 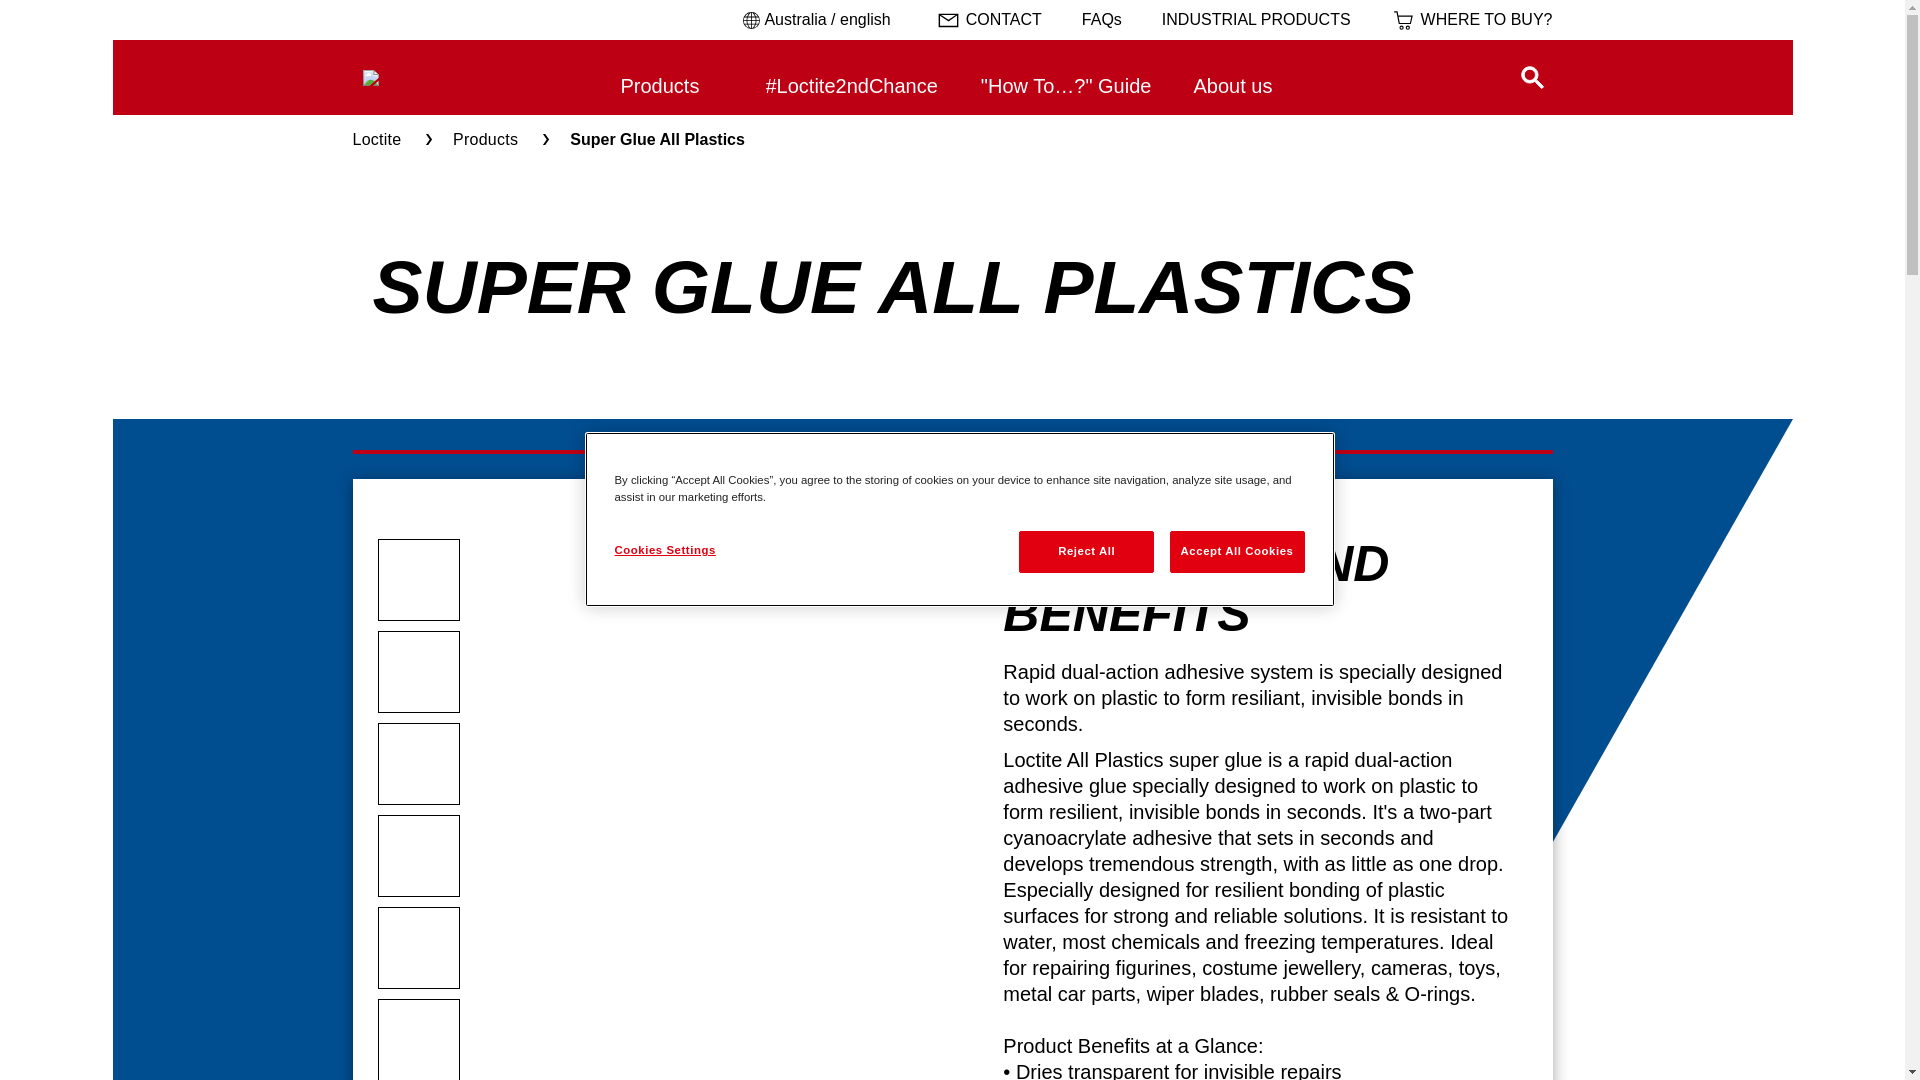 What do you see at coordinates (378, 140) in the screenshot?
I see `Loctite` at bounding box center [378, 140].